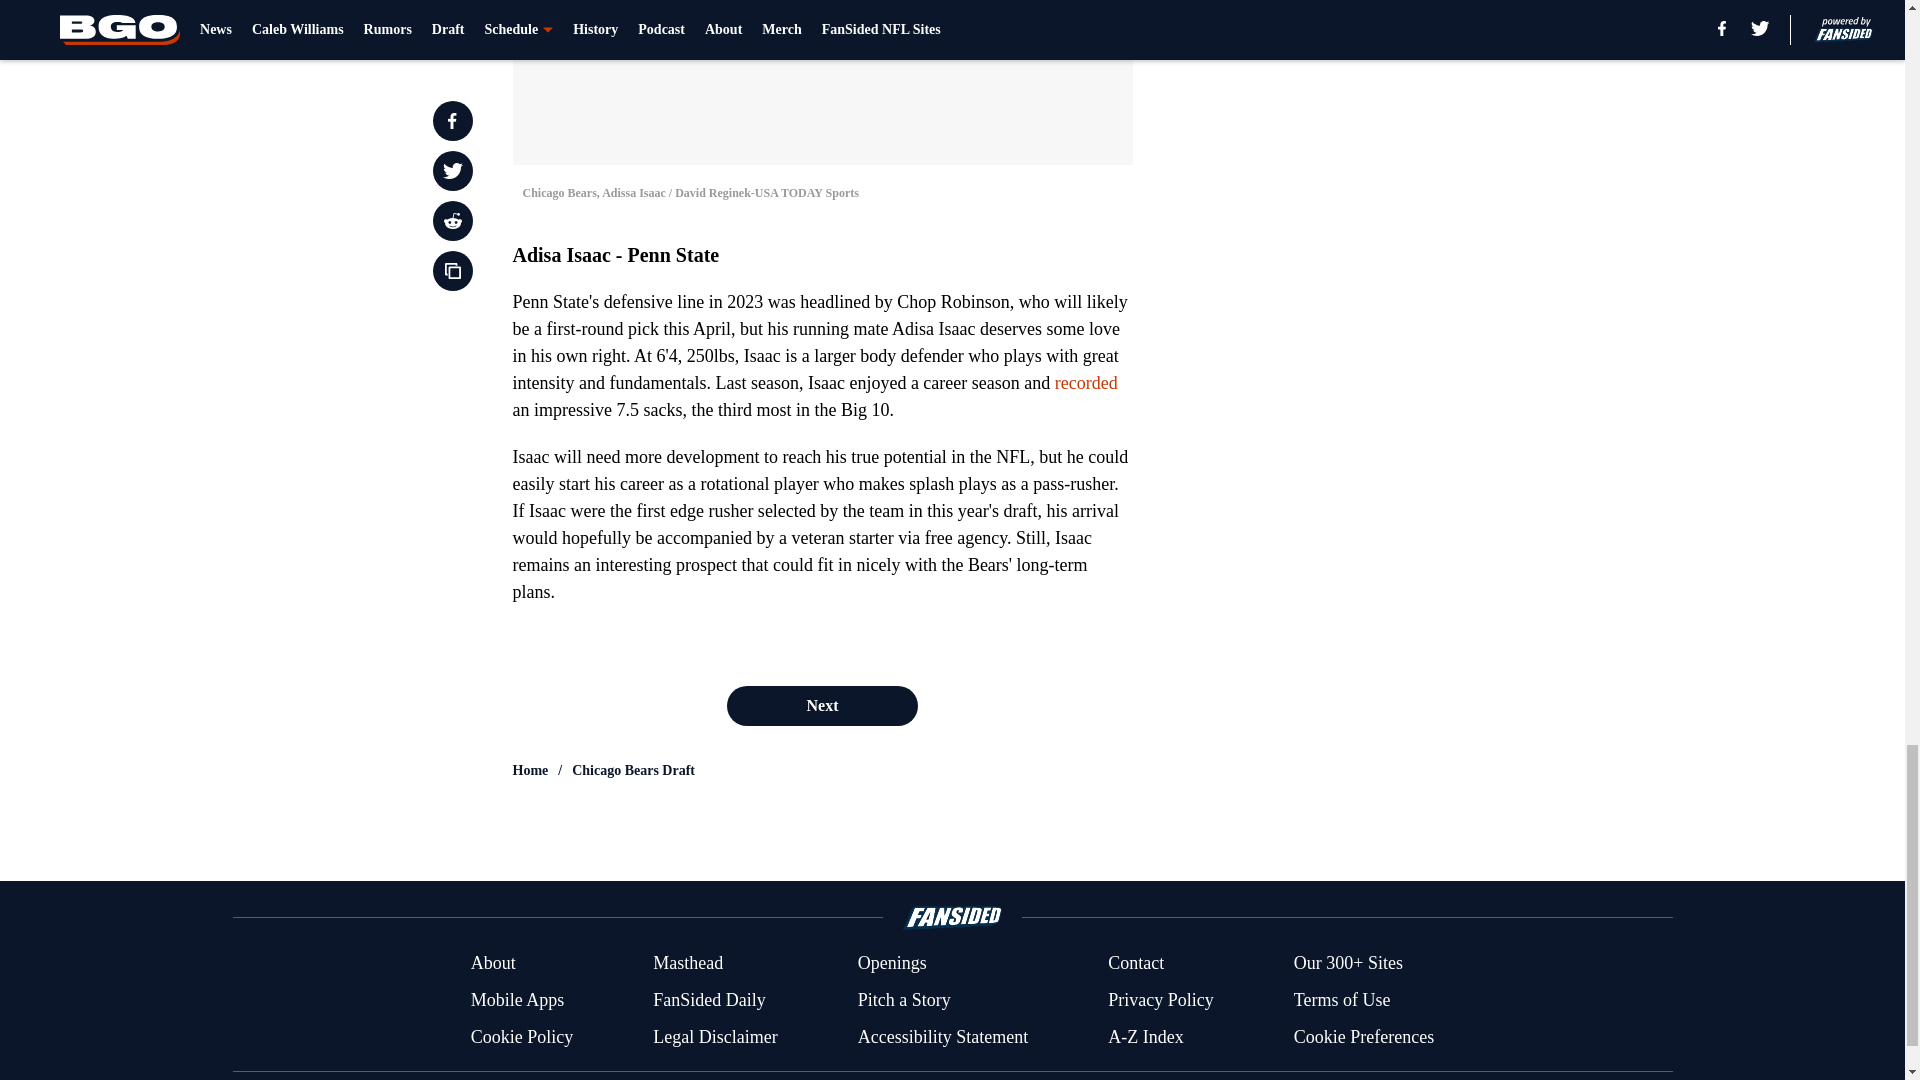 This screenshot has height=1080, width=1920. I want to click on recorded, so click(1086, 382).